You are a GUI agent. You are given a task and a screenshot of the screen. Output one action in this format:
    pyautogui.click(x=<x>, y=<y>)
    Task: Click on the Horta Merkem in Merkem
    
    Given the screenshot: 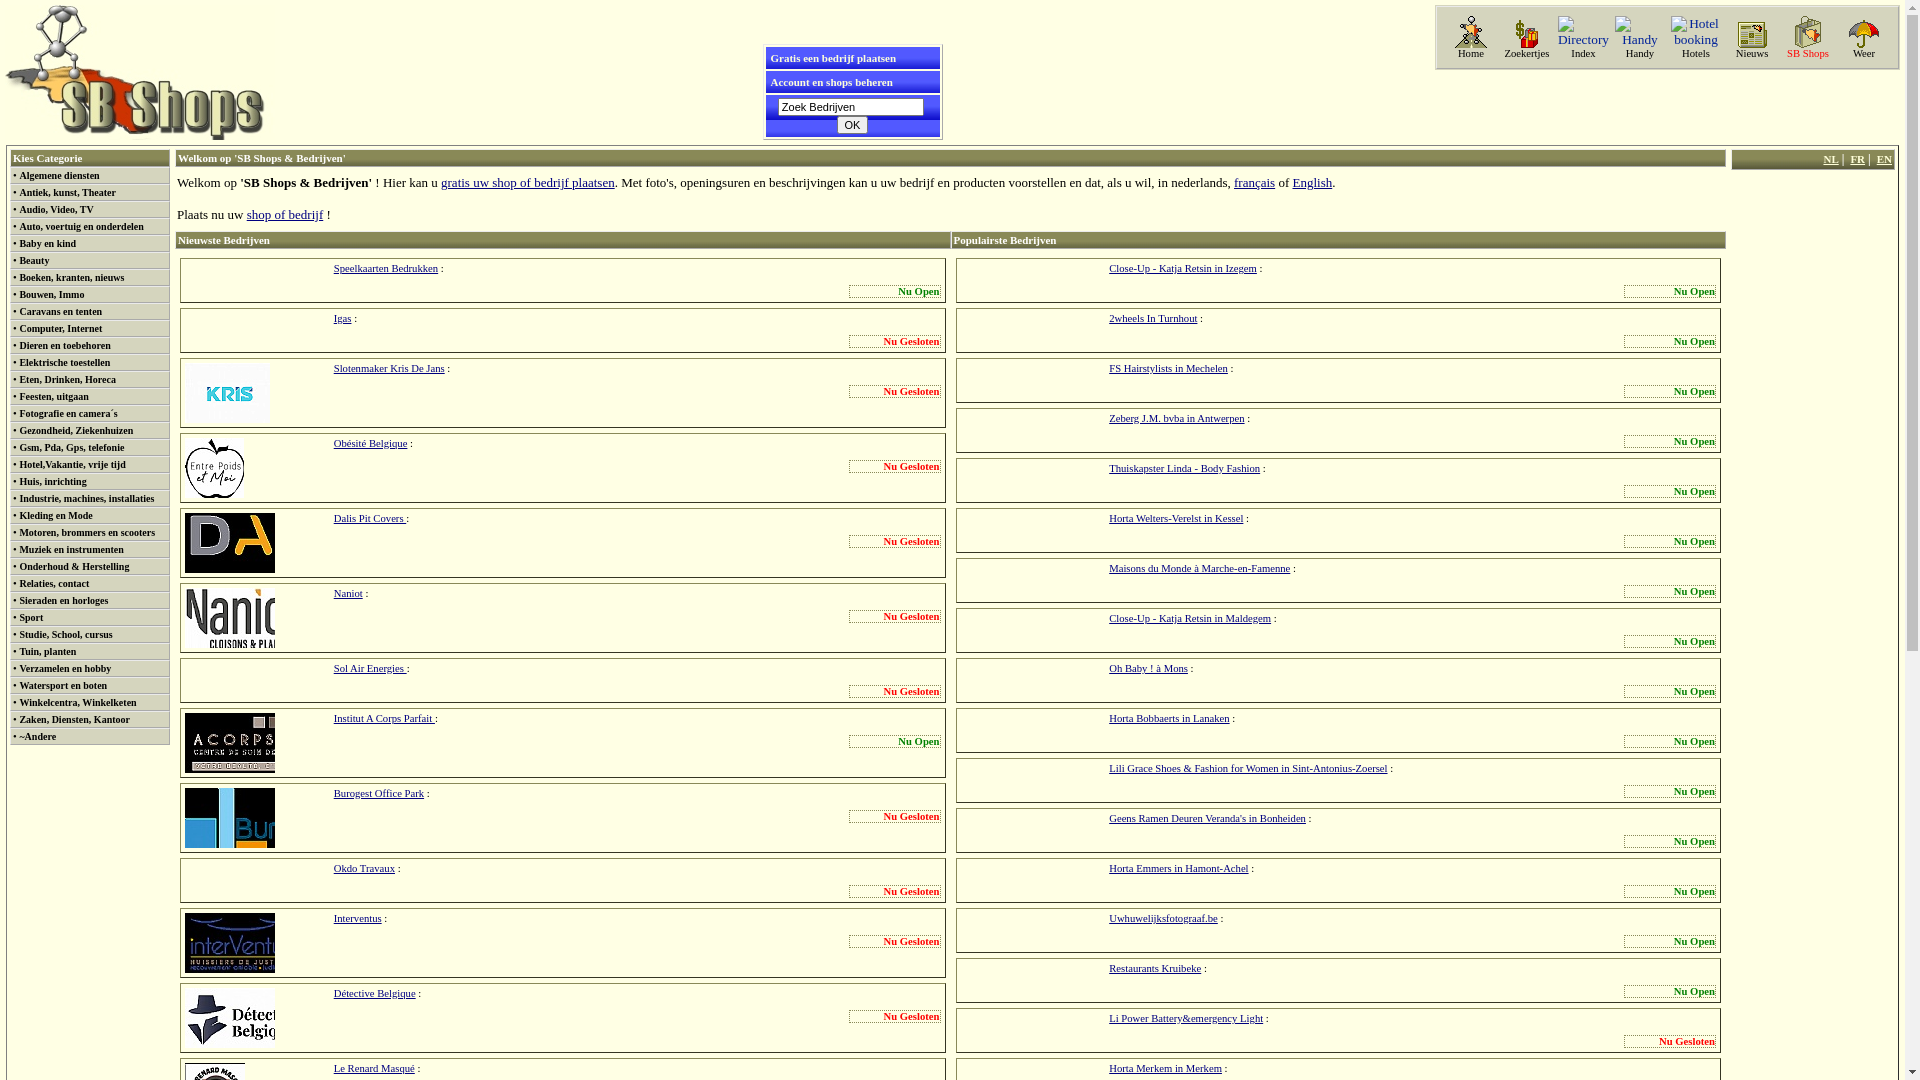 What is the action you would take?
    pyautogui.click(x=1166, y=1068)
    